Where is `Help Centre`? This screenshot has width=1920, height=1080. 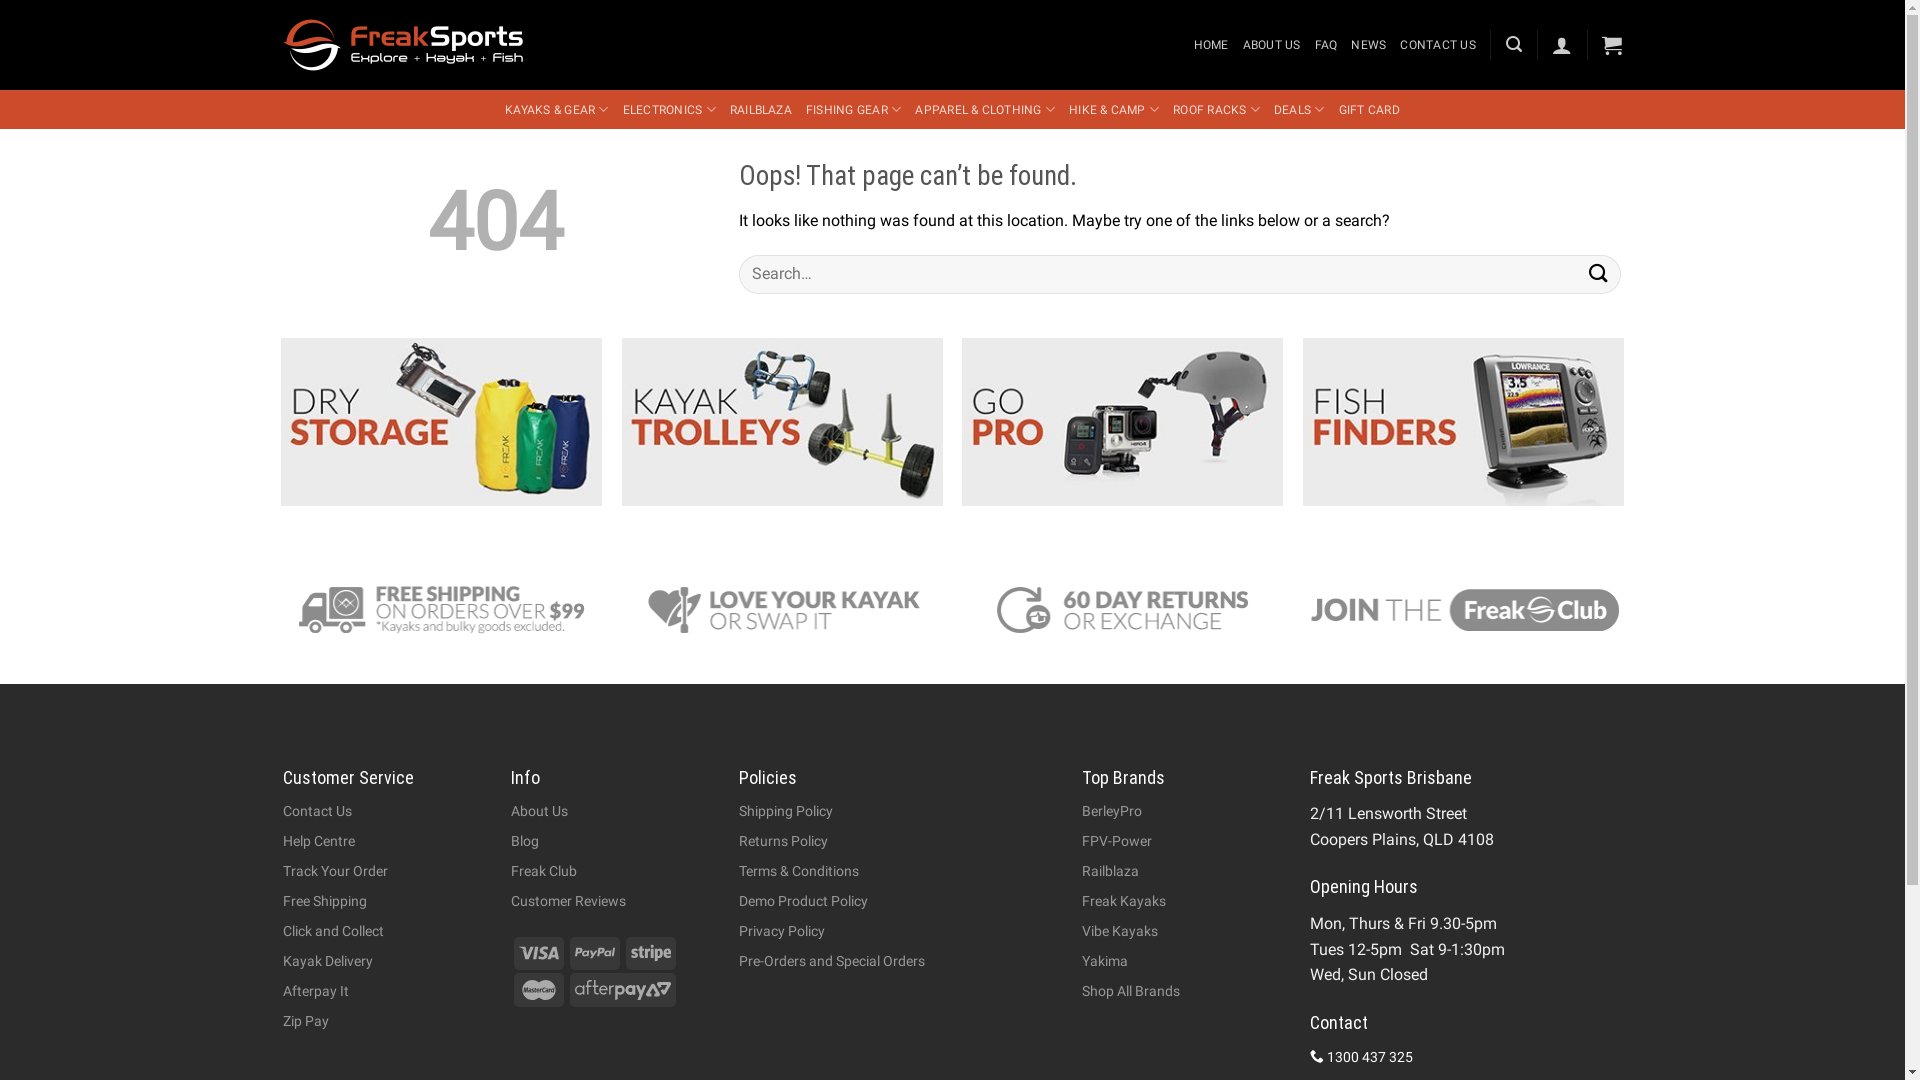 Help Centre is located at coordinates (318, 841).